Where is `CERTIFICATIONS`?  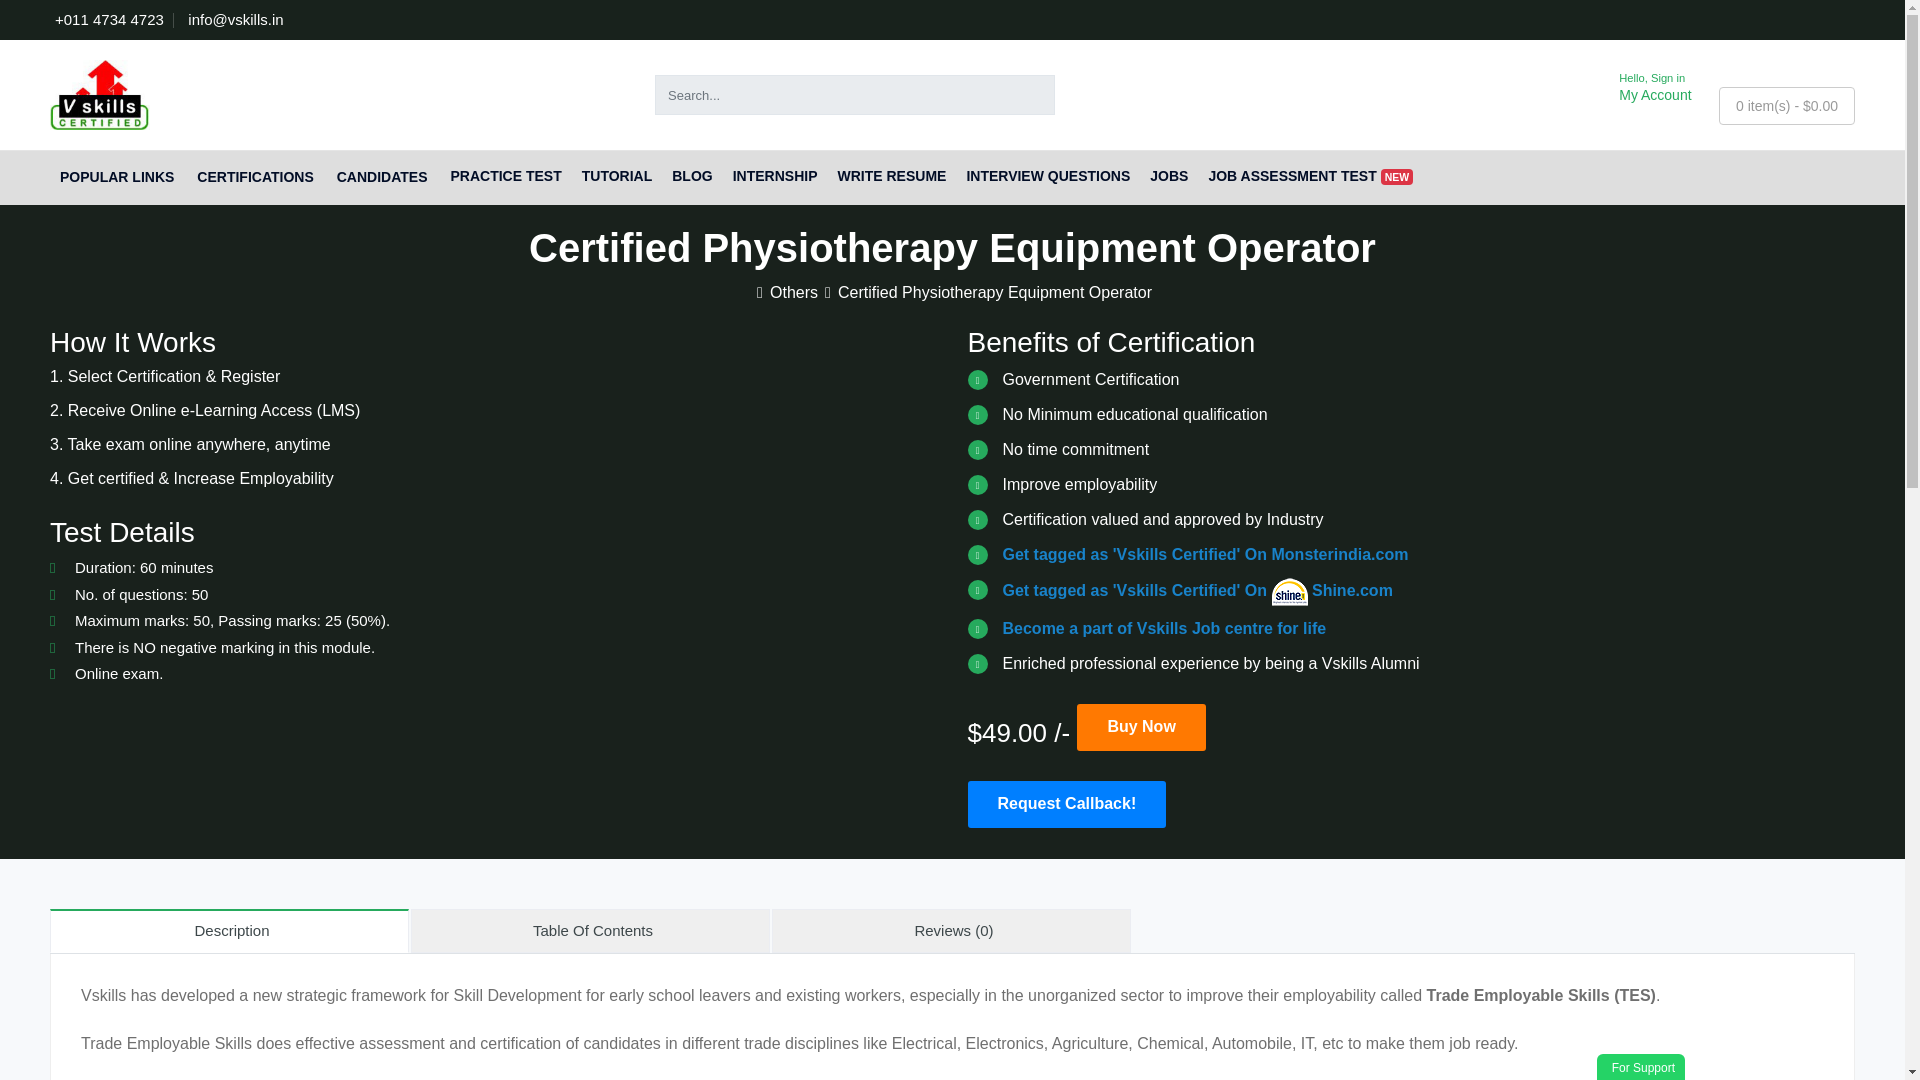 CERTIFICATIONS is located at coordinates (256, 178).